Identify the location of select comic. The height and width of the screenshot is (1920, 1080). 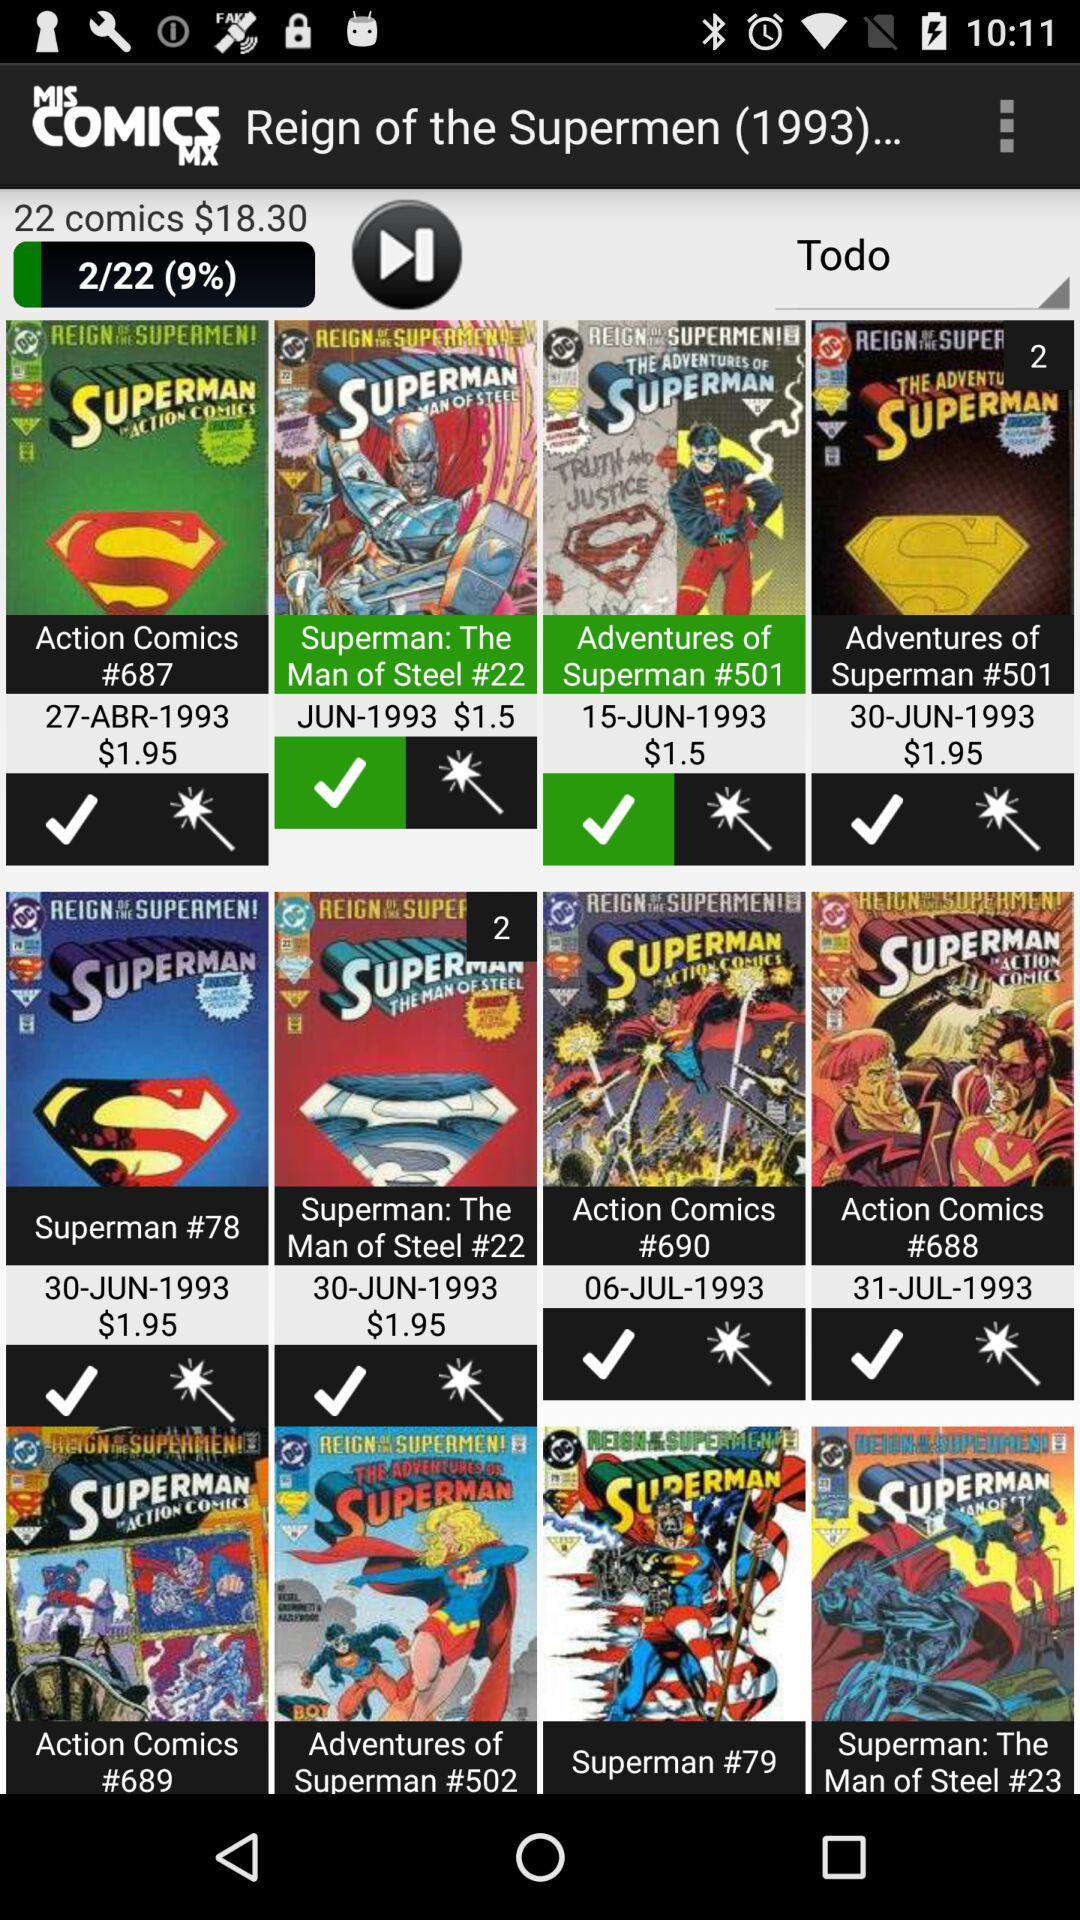
(608, 1354).